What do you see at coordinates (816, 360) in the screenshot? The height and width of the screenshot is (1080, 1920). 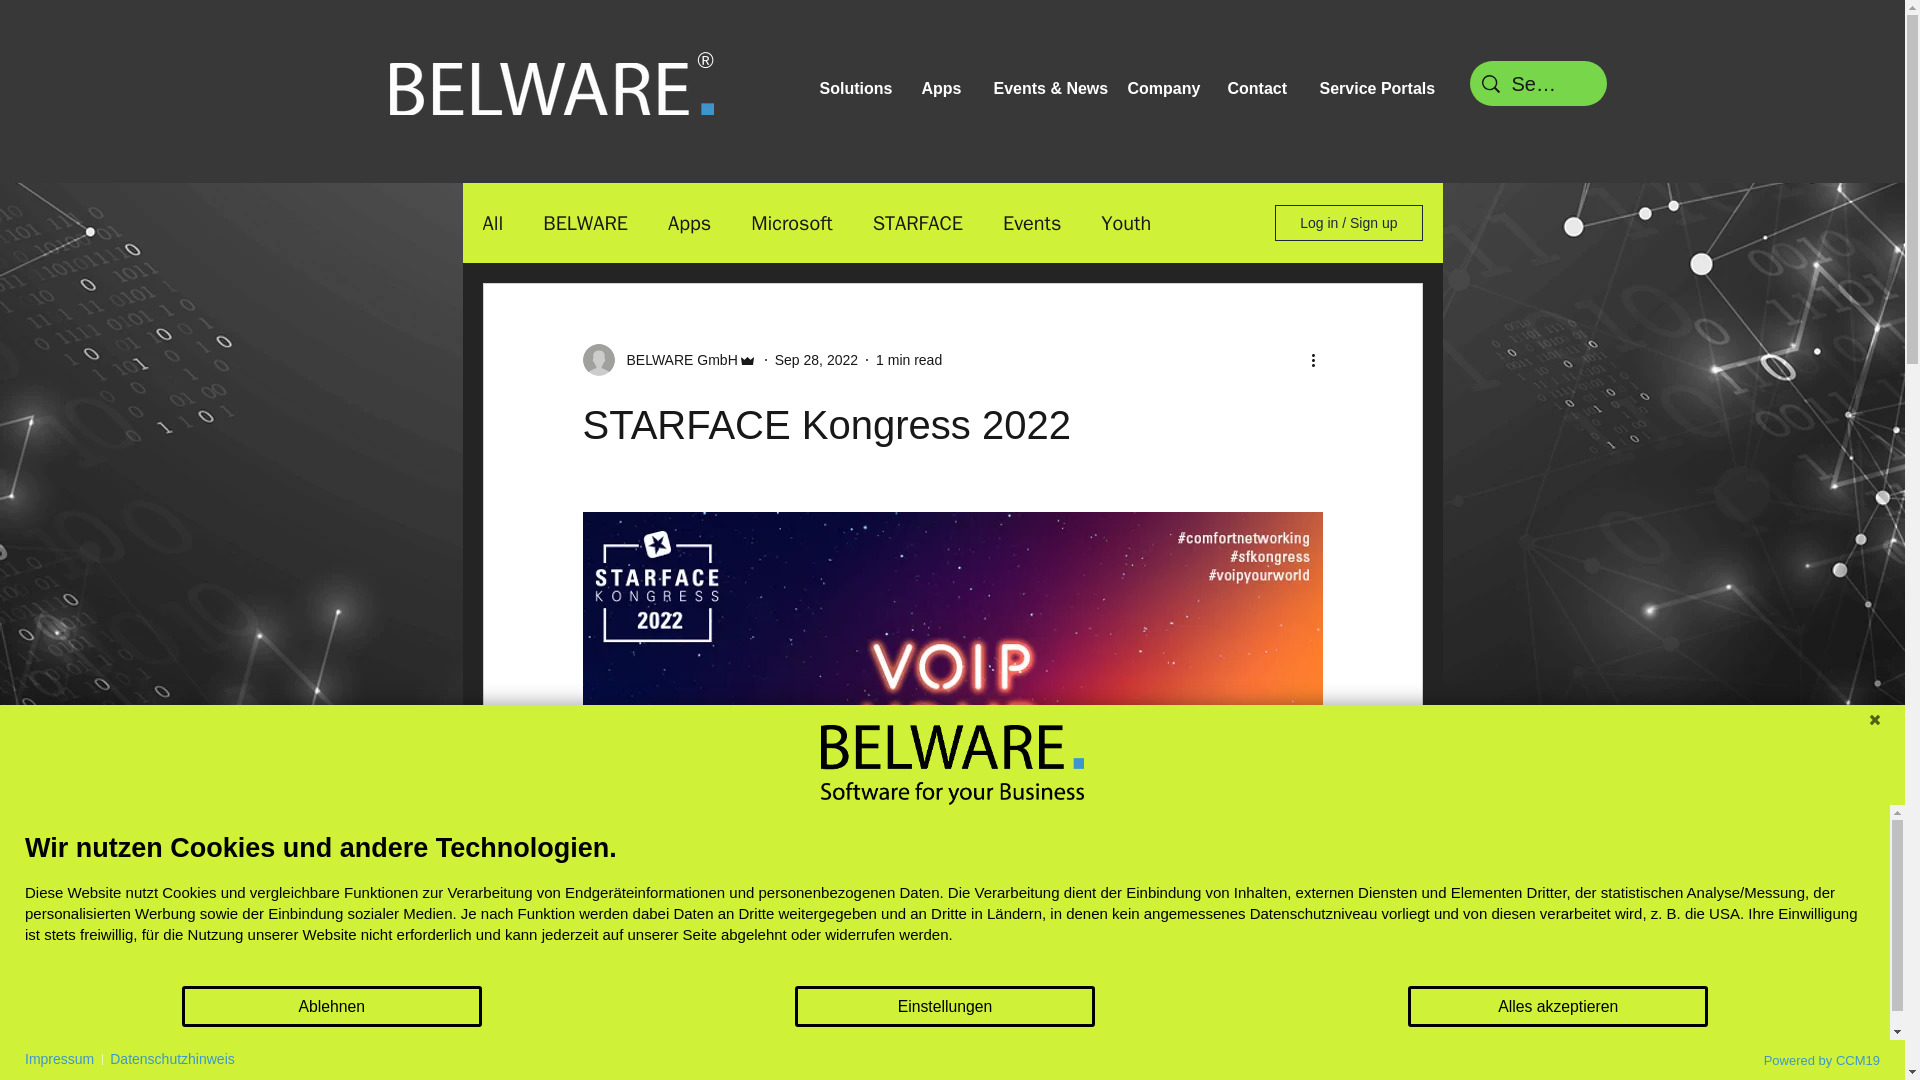 I see `Sep 28, 2022` at bounding box center [816, 360].